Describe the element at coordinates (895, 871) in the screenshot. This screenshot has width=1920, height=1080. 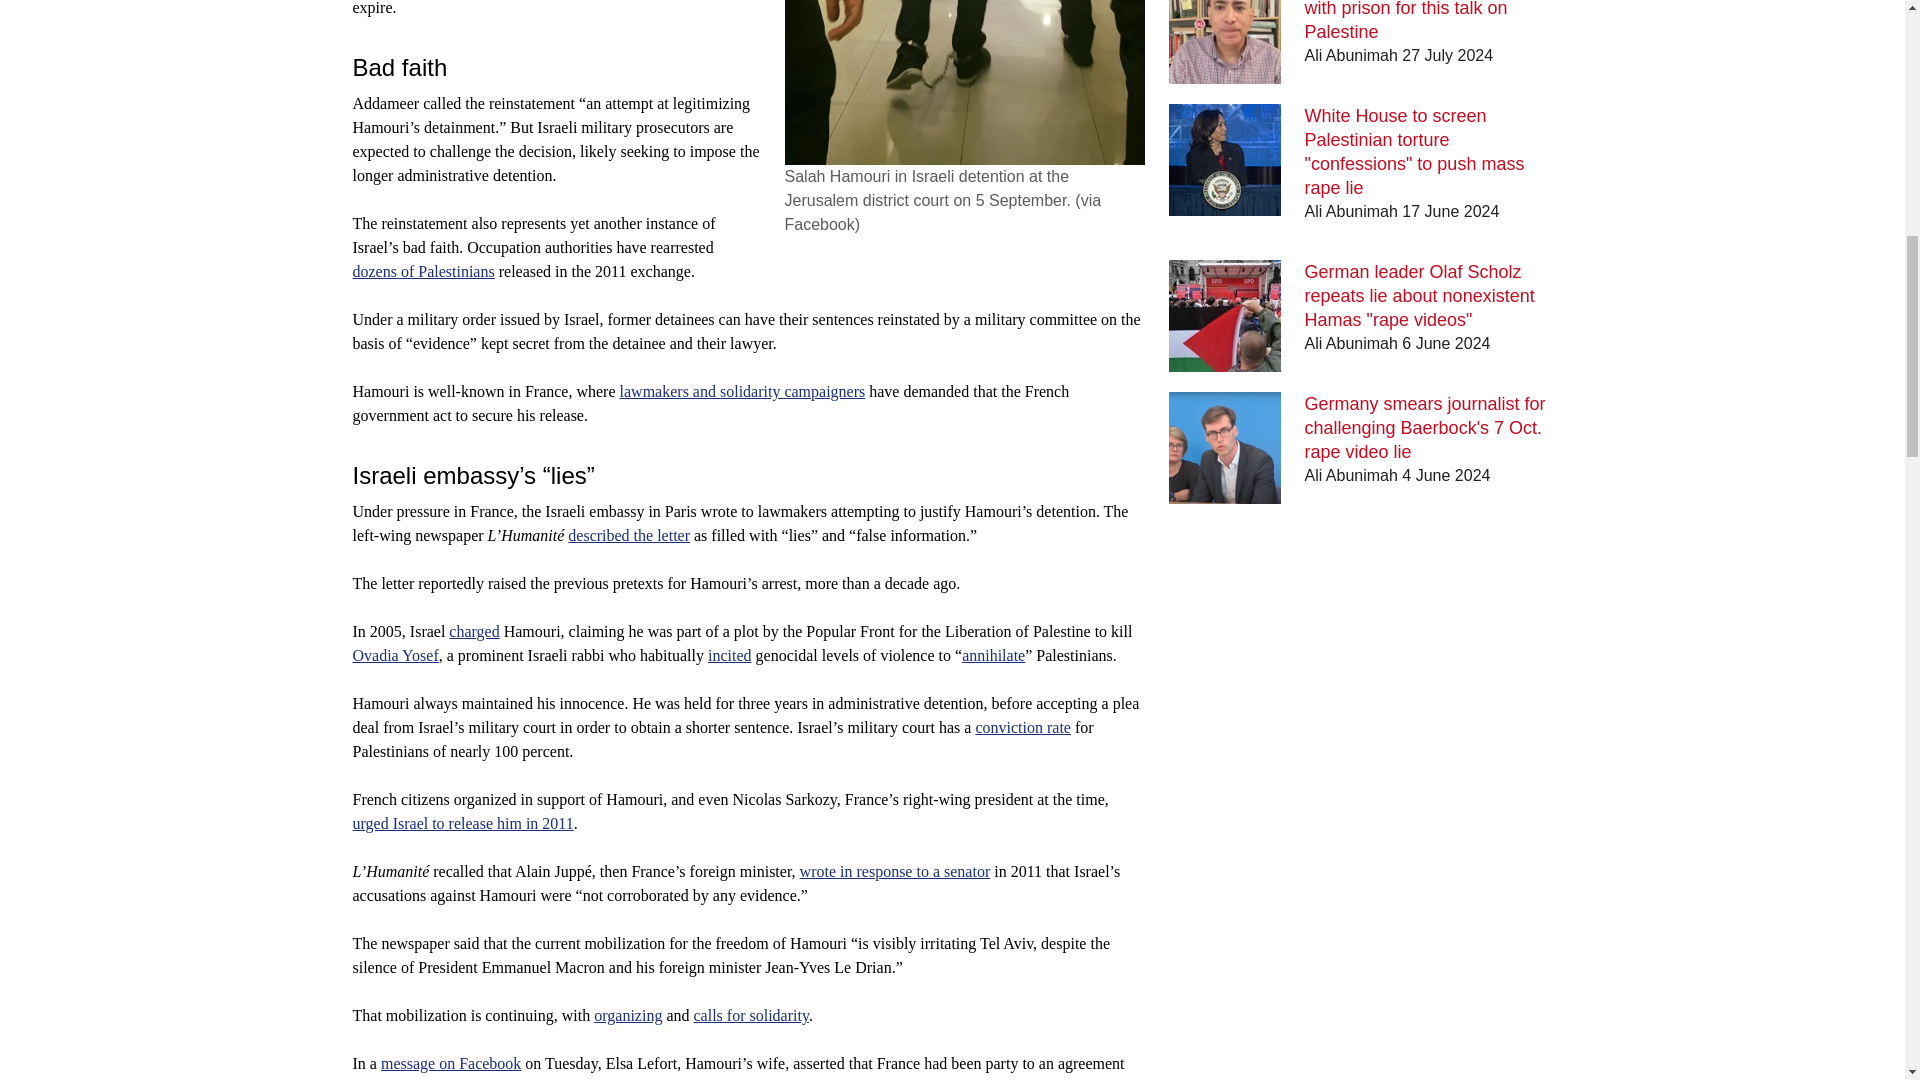
I see `wrote in response to a senator` at that location.